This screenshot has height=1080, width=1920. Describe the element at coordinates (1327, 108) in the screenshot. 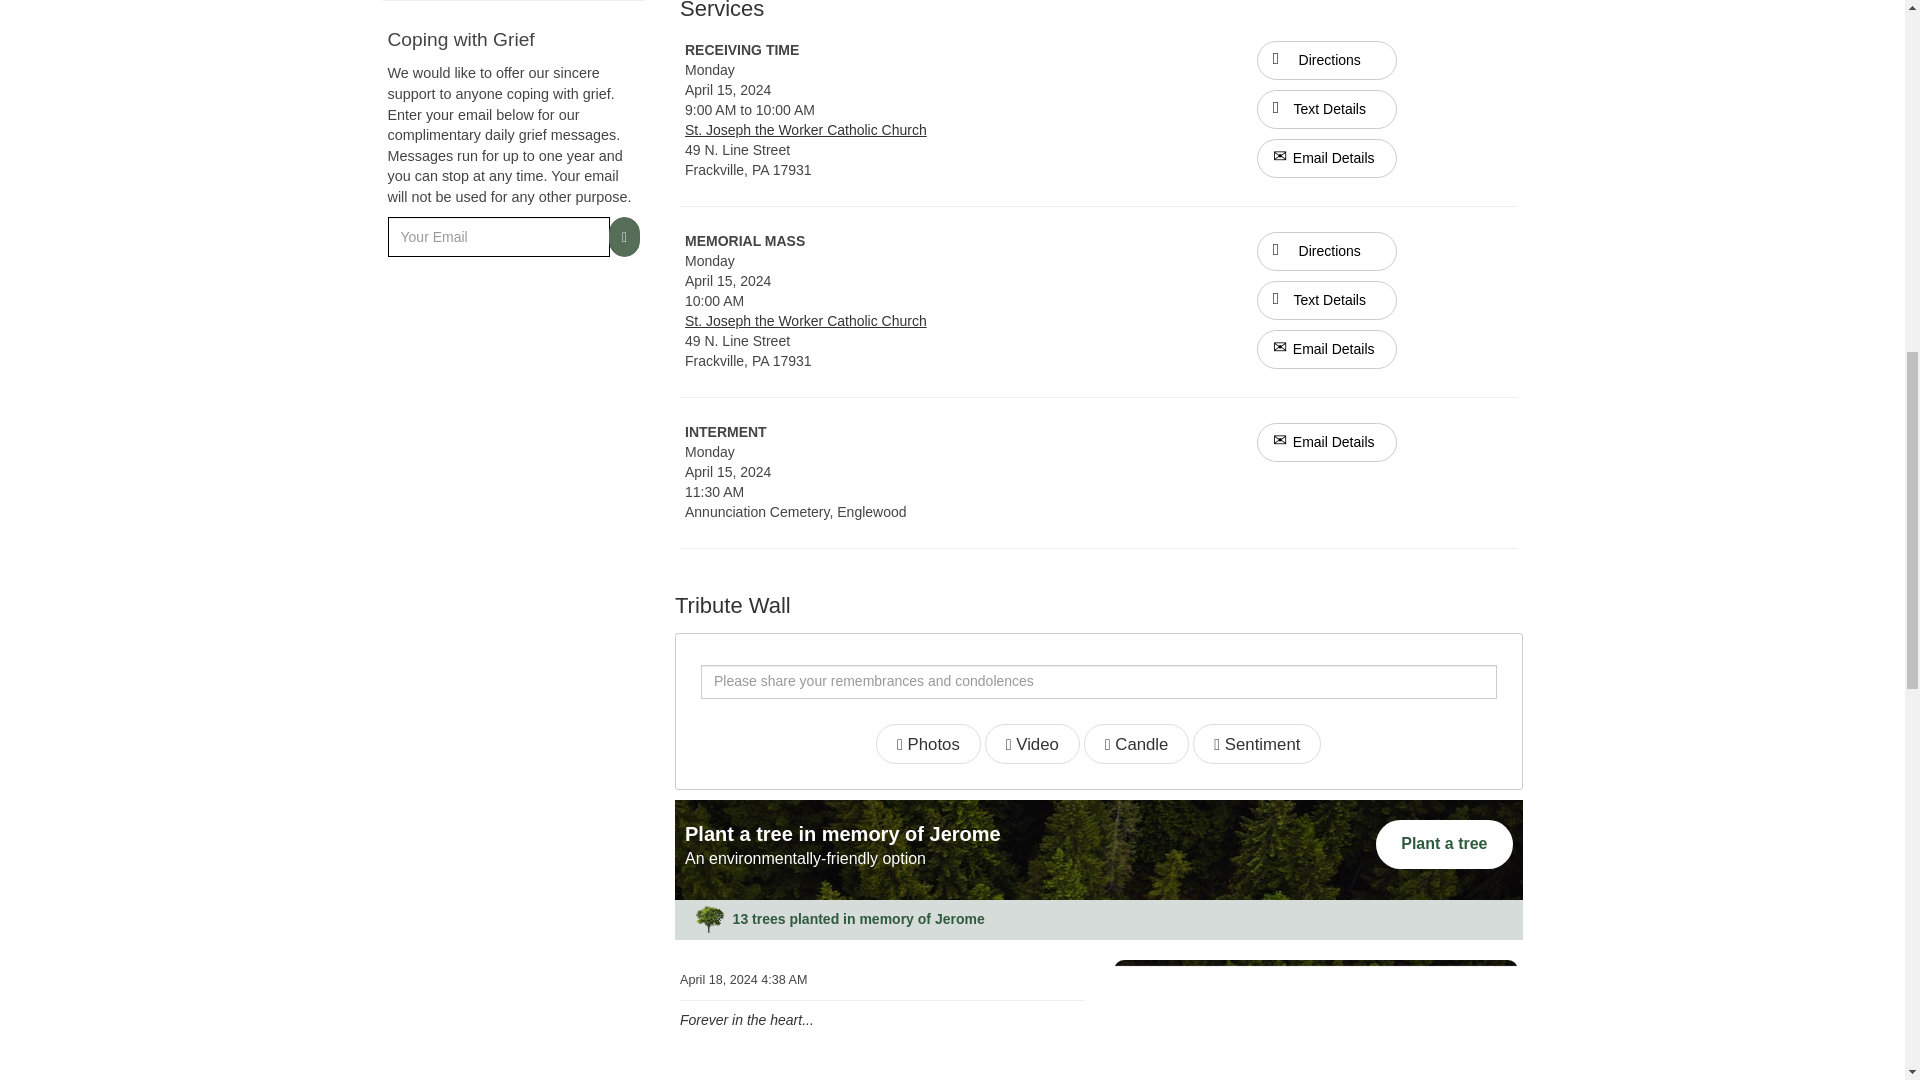

I see `Text Details` at that location.